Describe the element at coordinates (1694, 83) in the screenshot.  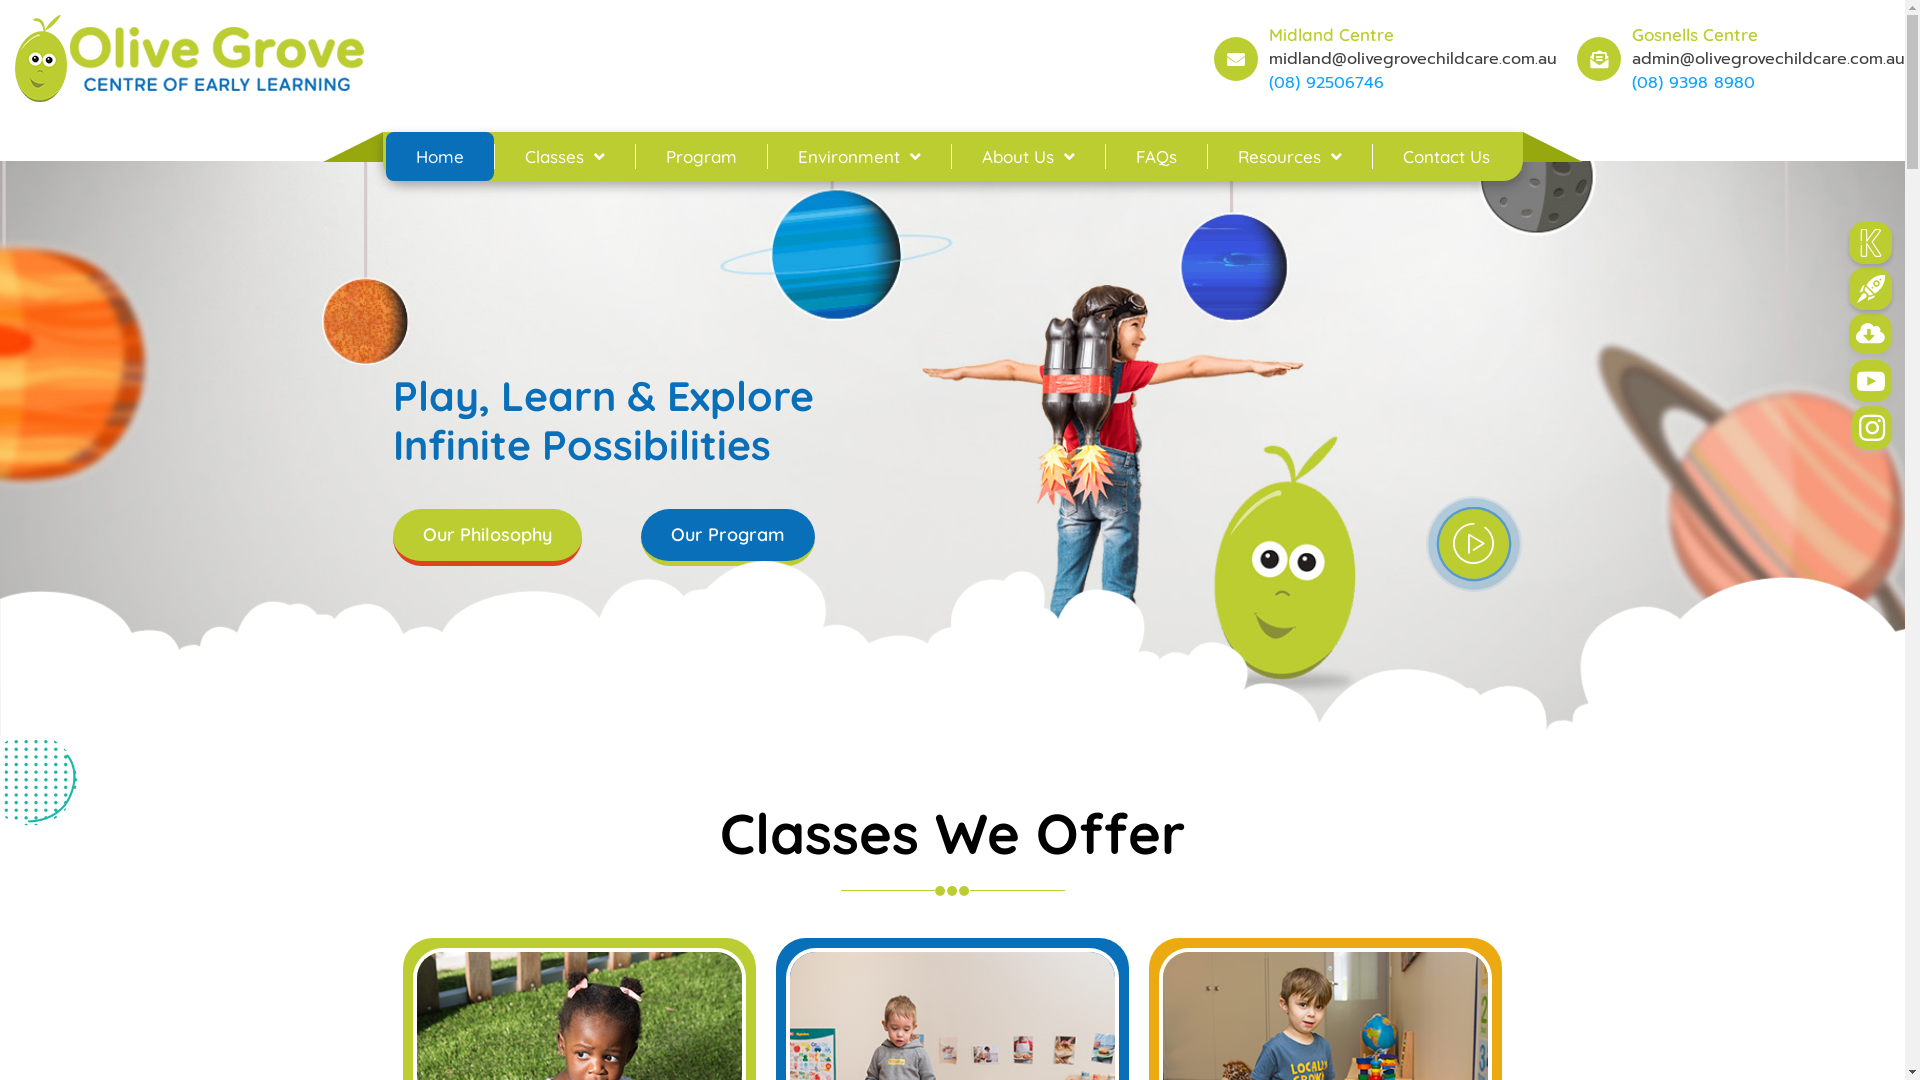
I see `(08) 9398 8980` at that location.